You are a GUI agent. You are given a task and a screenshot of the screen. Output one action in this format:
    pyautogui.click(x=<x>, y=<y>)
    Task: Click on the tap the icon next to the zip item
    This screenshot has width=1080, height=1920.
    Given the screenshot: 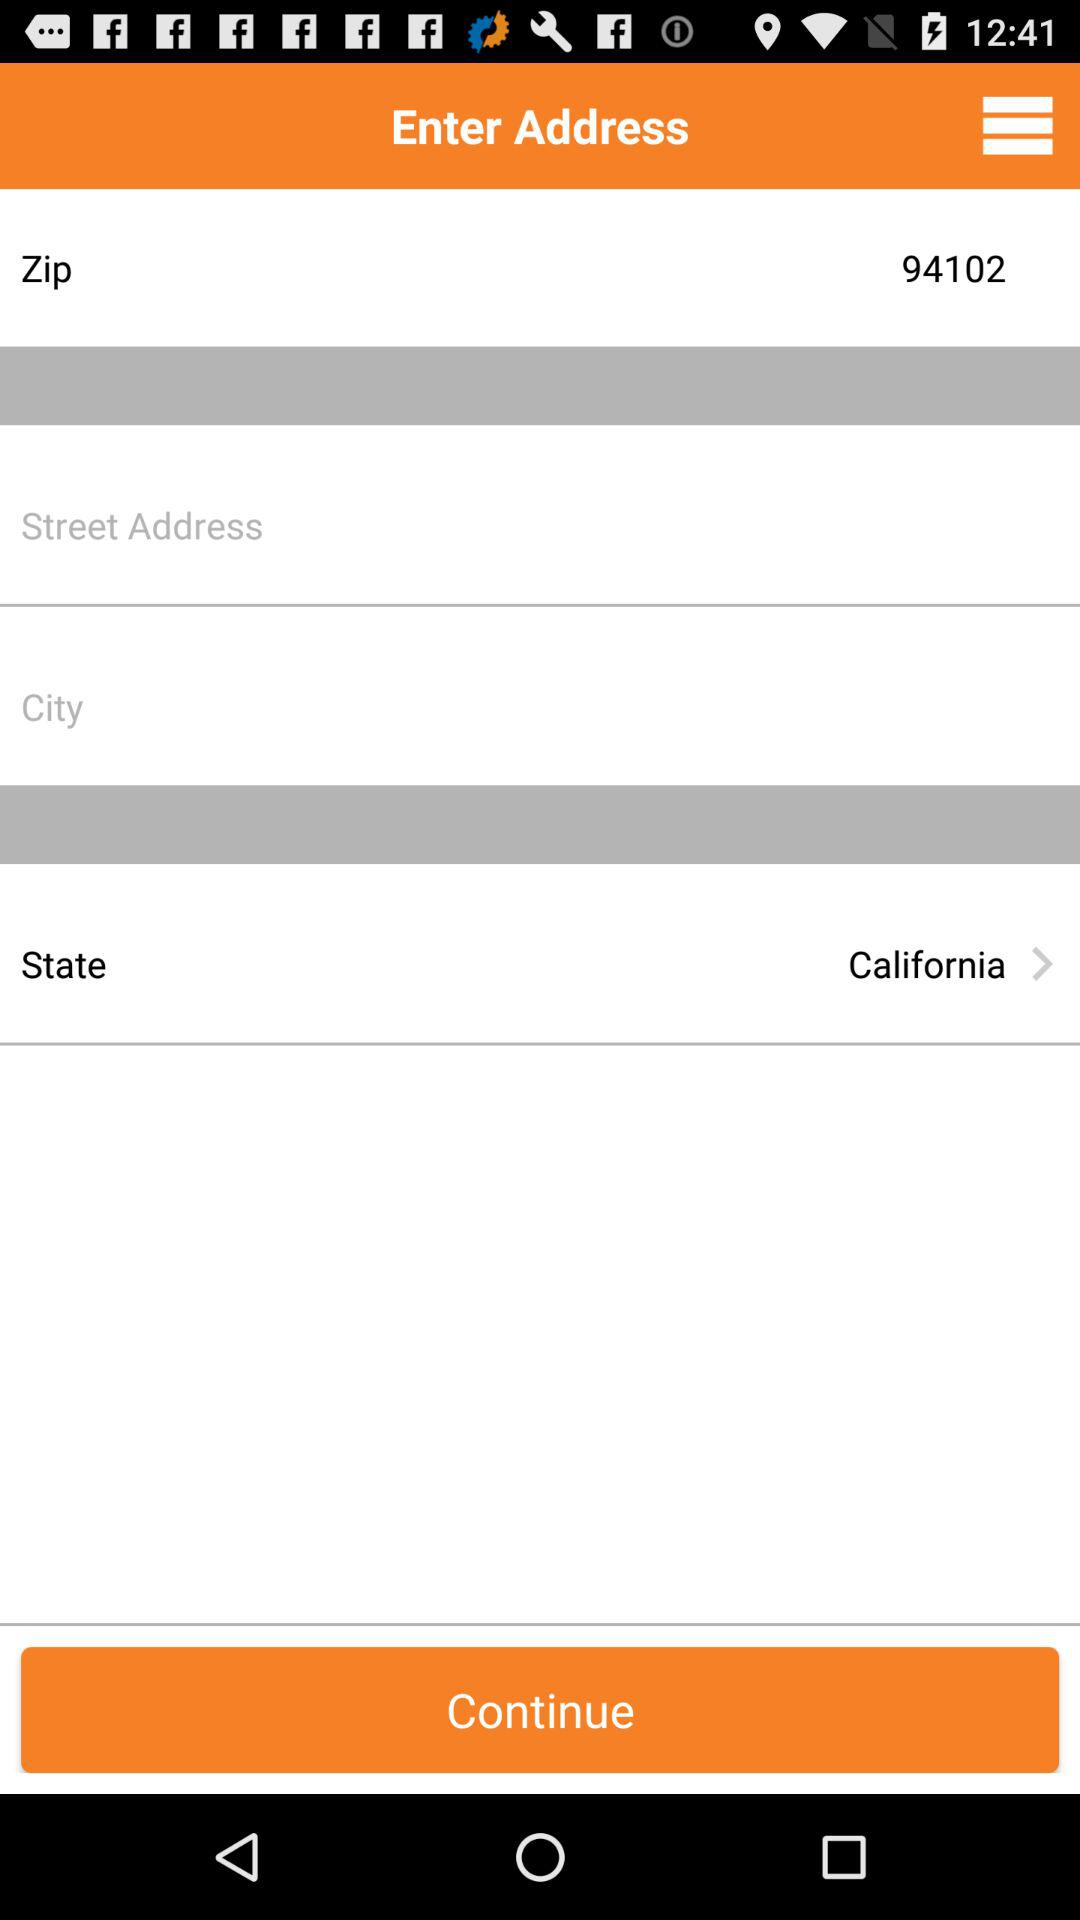 What is the action you would take?
    pyautogui.click(x=695, y=268)
    